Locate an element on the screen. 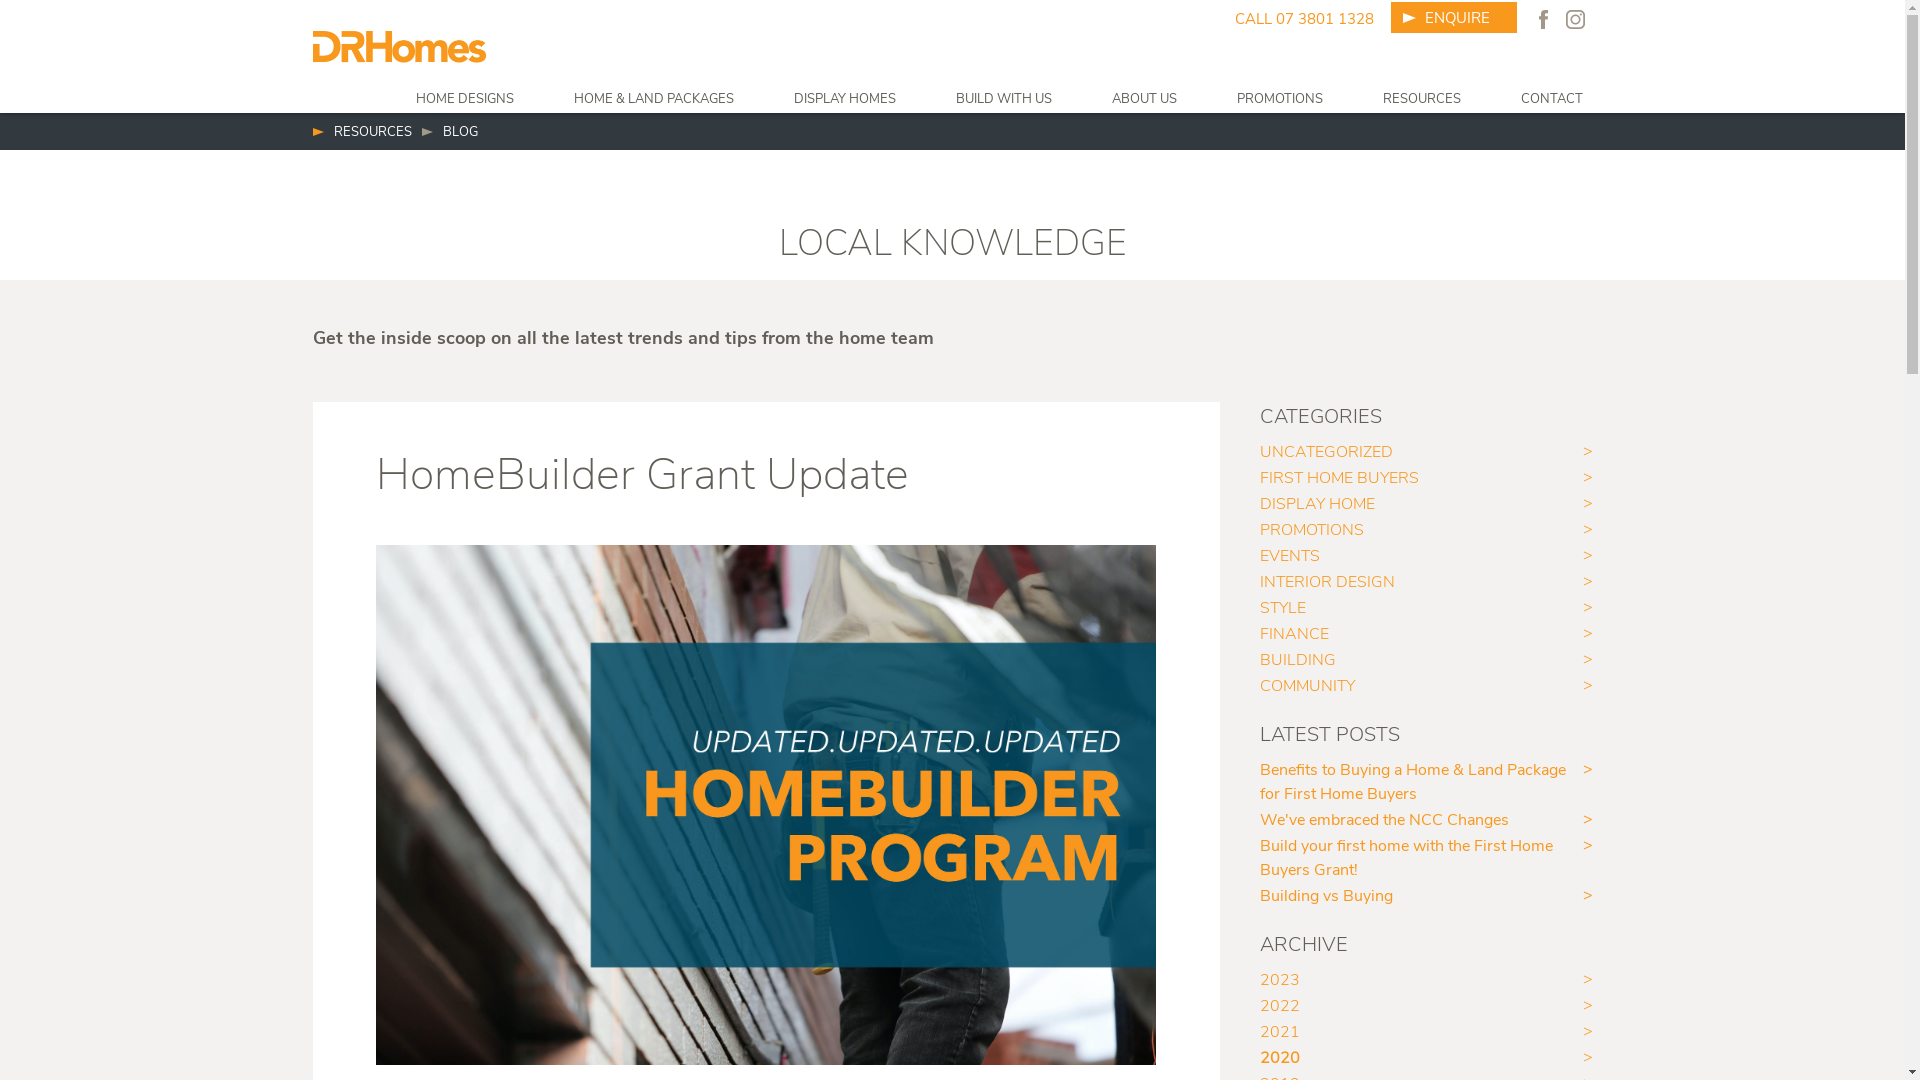 This screenshot has height=1080, width=1920. CONTACT is located at coordinates (1551, 100).